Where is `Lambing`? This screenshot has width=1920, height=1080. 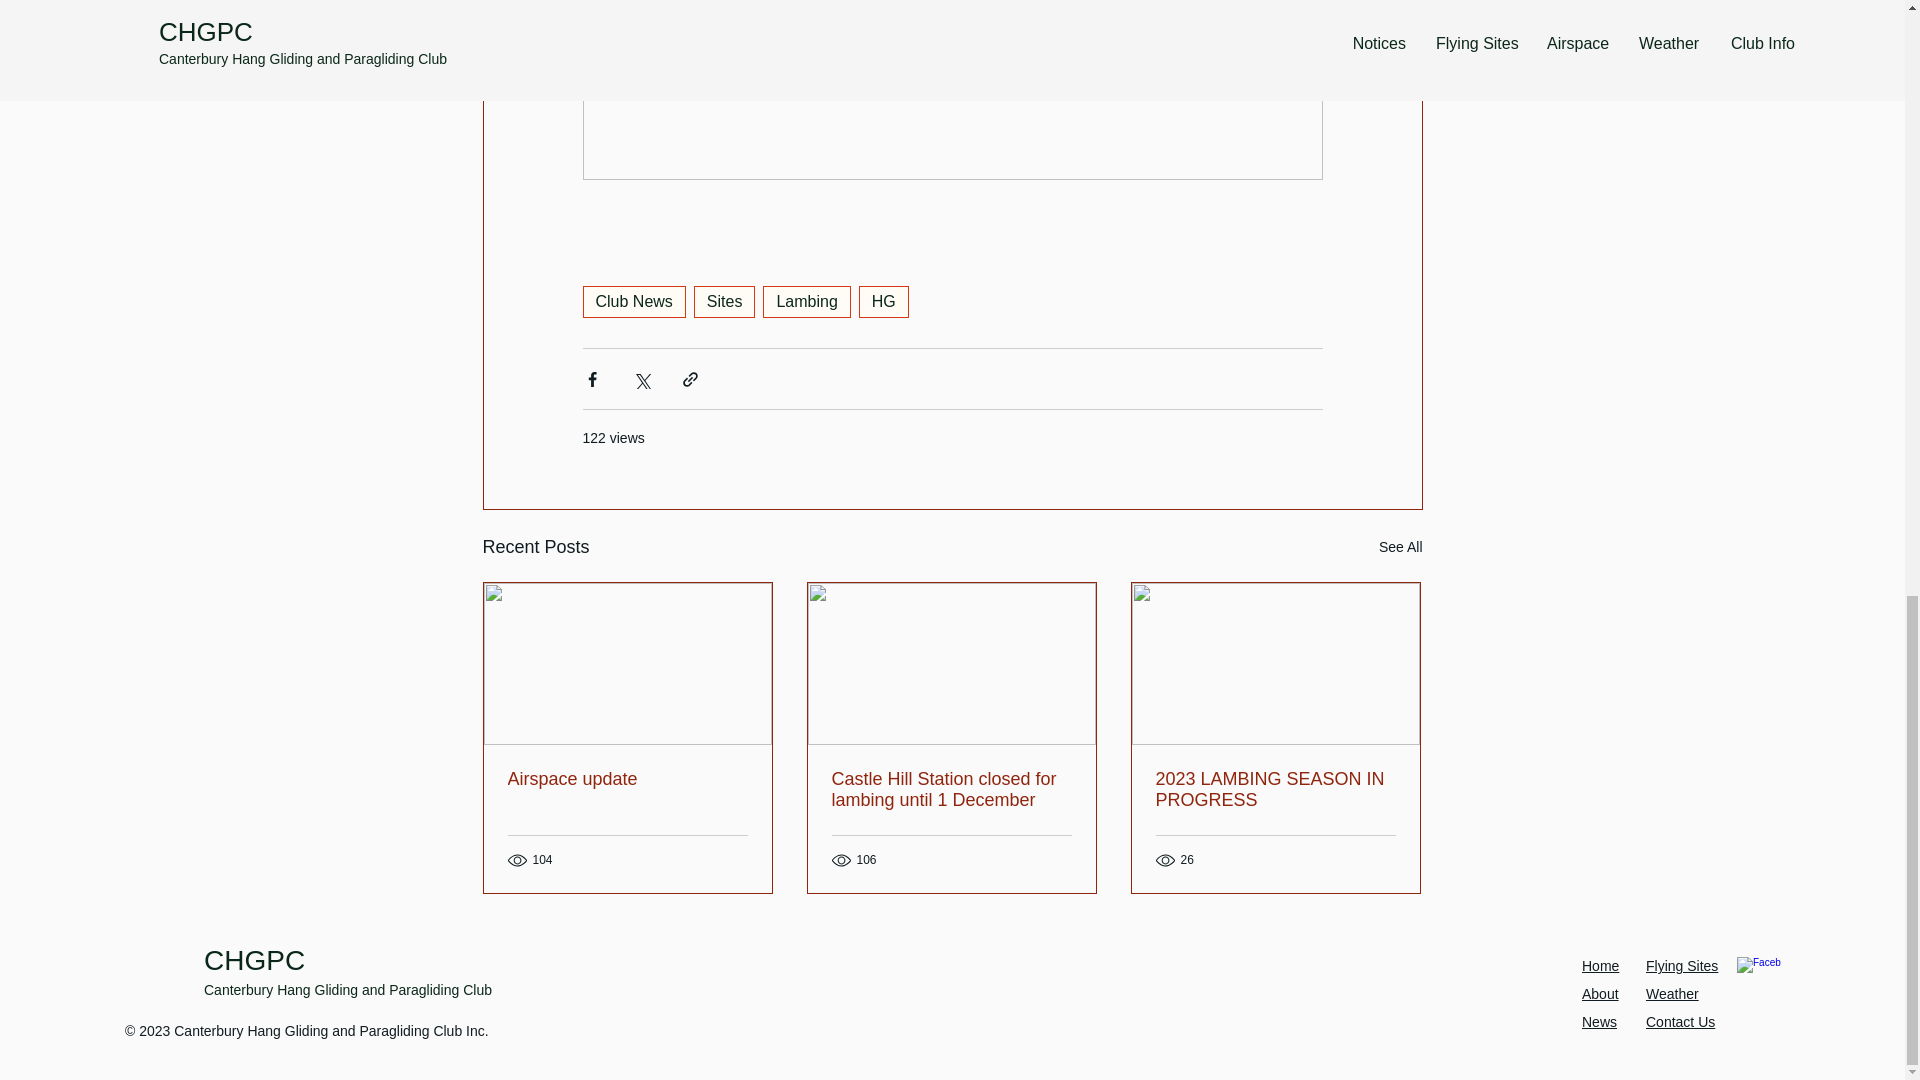
Lambing is located at coordinates (806, 302).